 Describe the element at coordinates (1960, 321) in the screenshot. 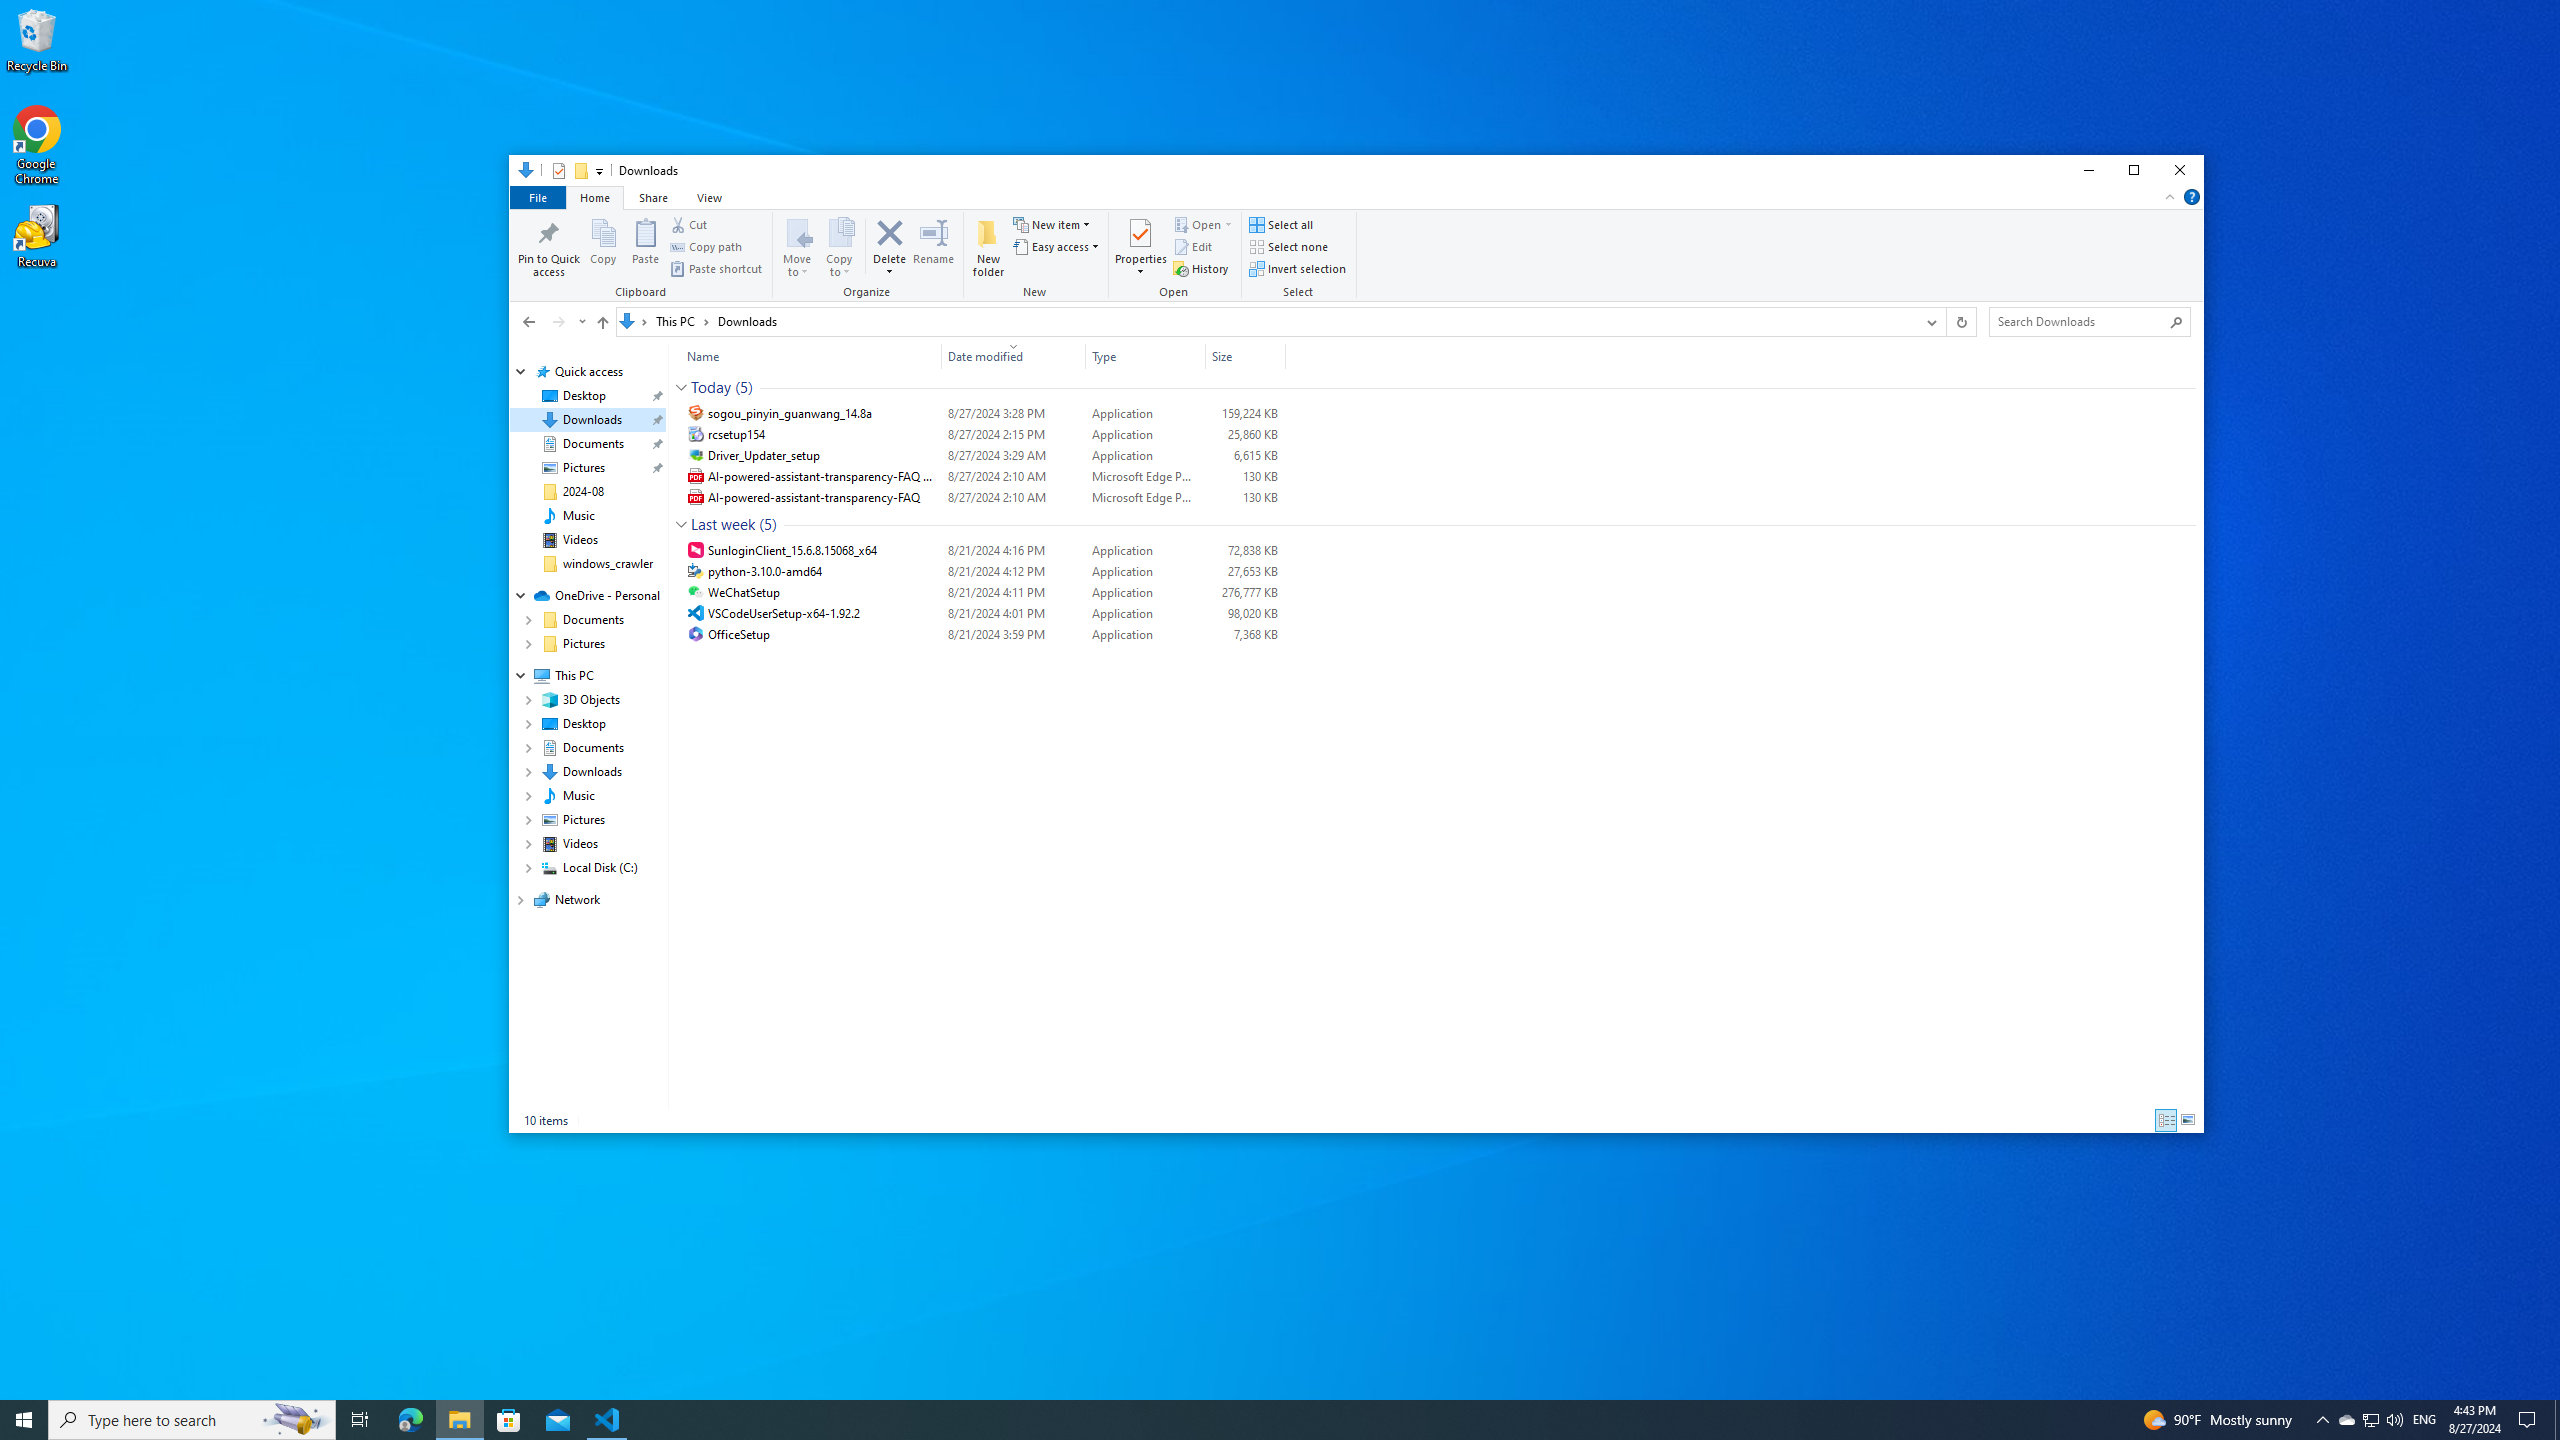

I see `Refresh "Downloads" (F5)` at that location.